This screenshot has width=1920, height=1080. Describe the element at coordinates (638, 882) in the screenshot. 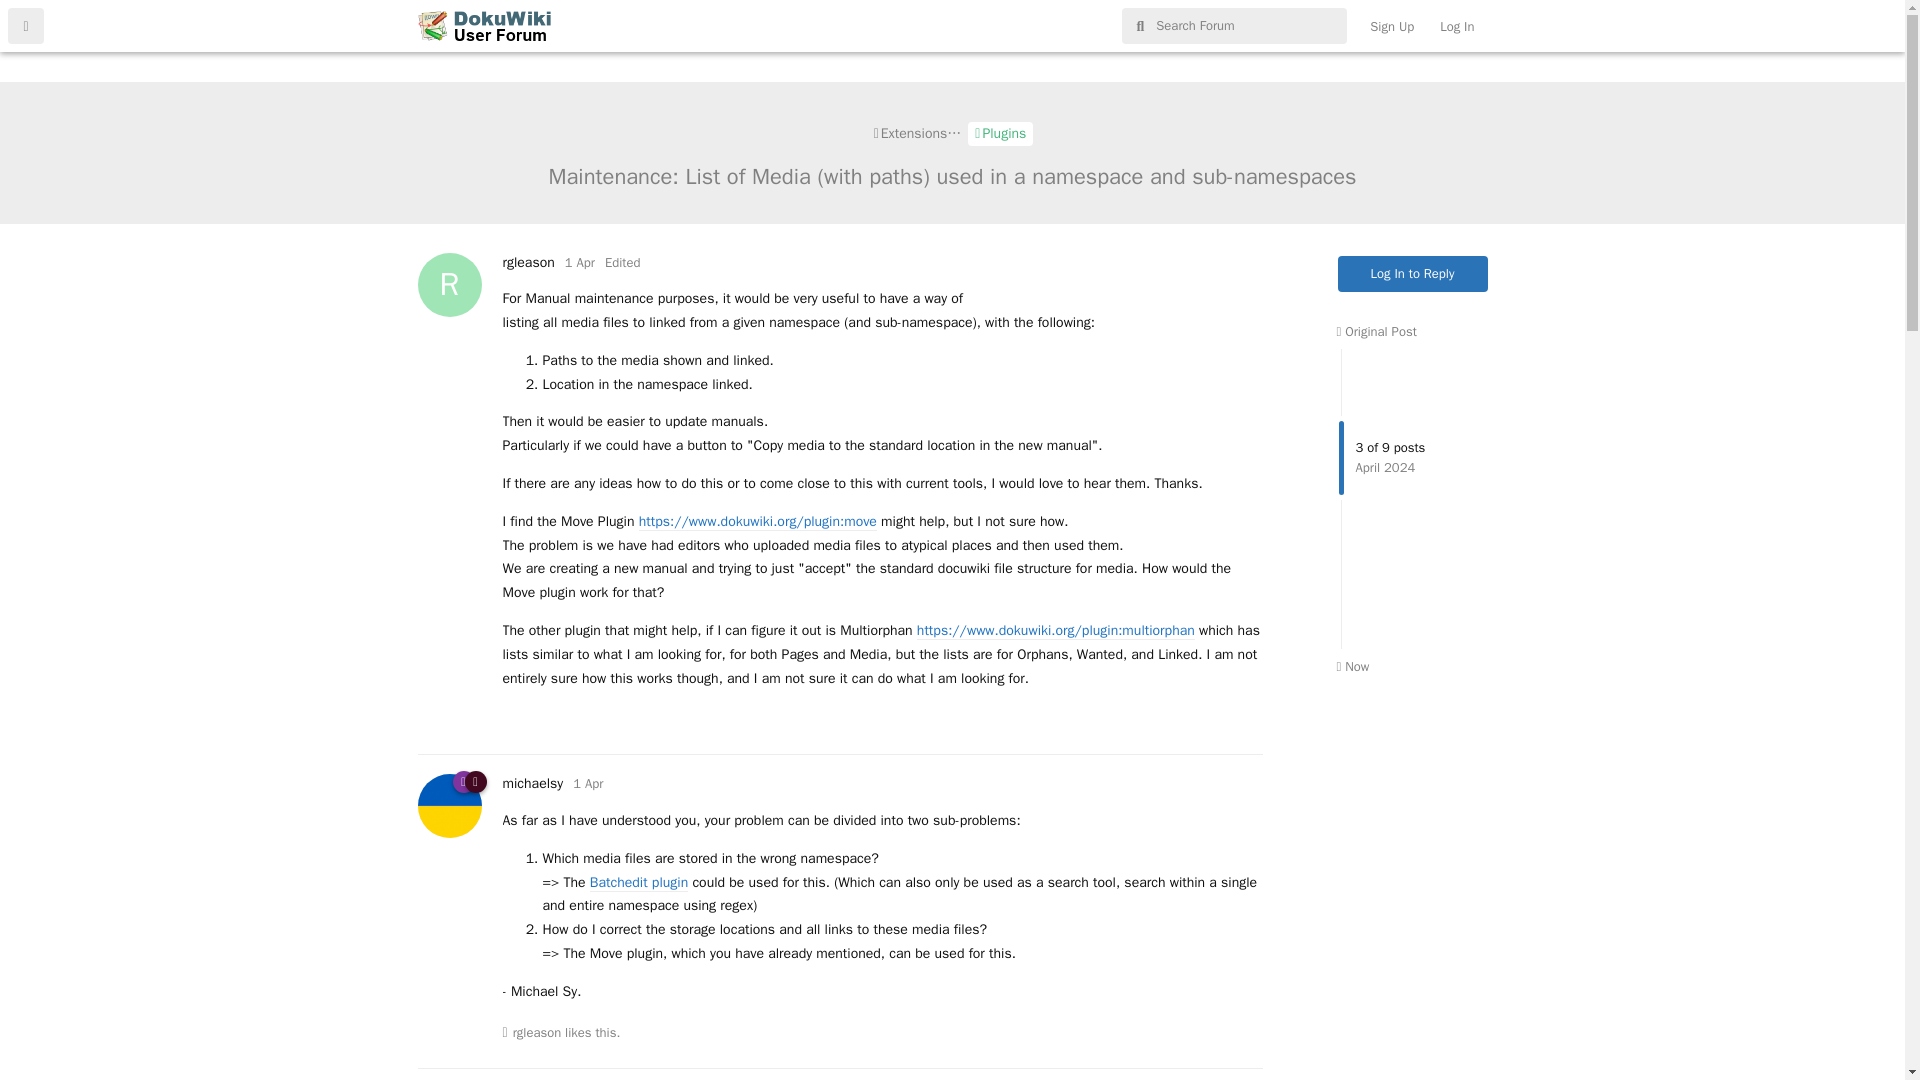

I see `Batchedit plugin` at that location.